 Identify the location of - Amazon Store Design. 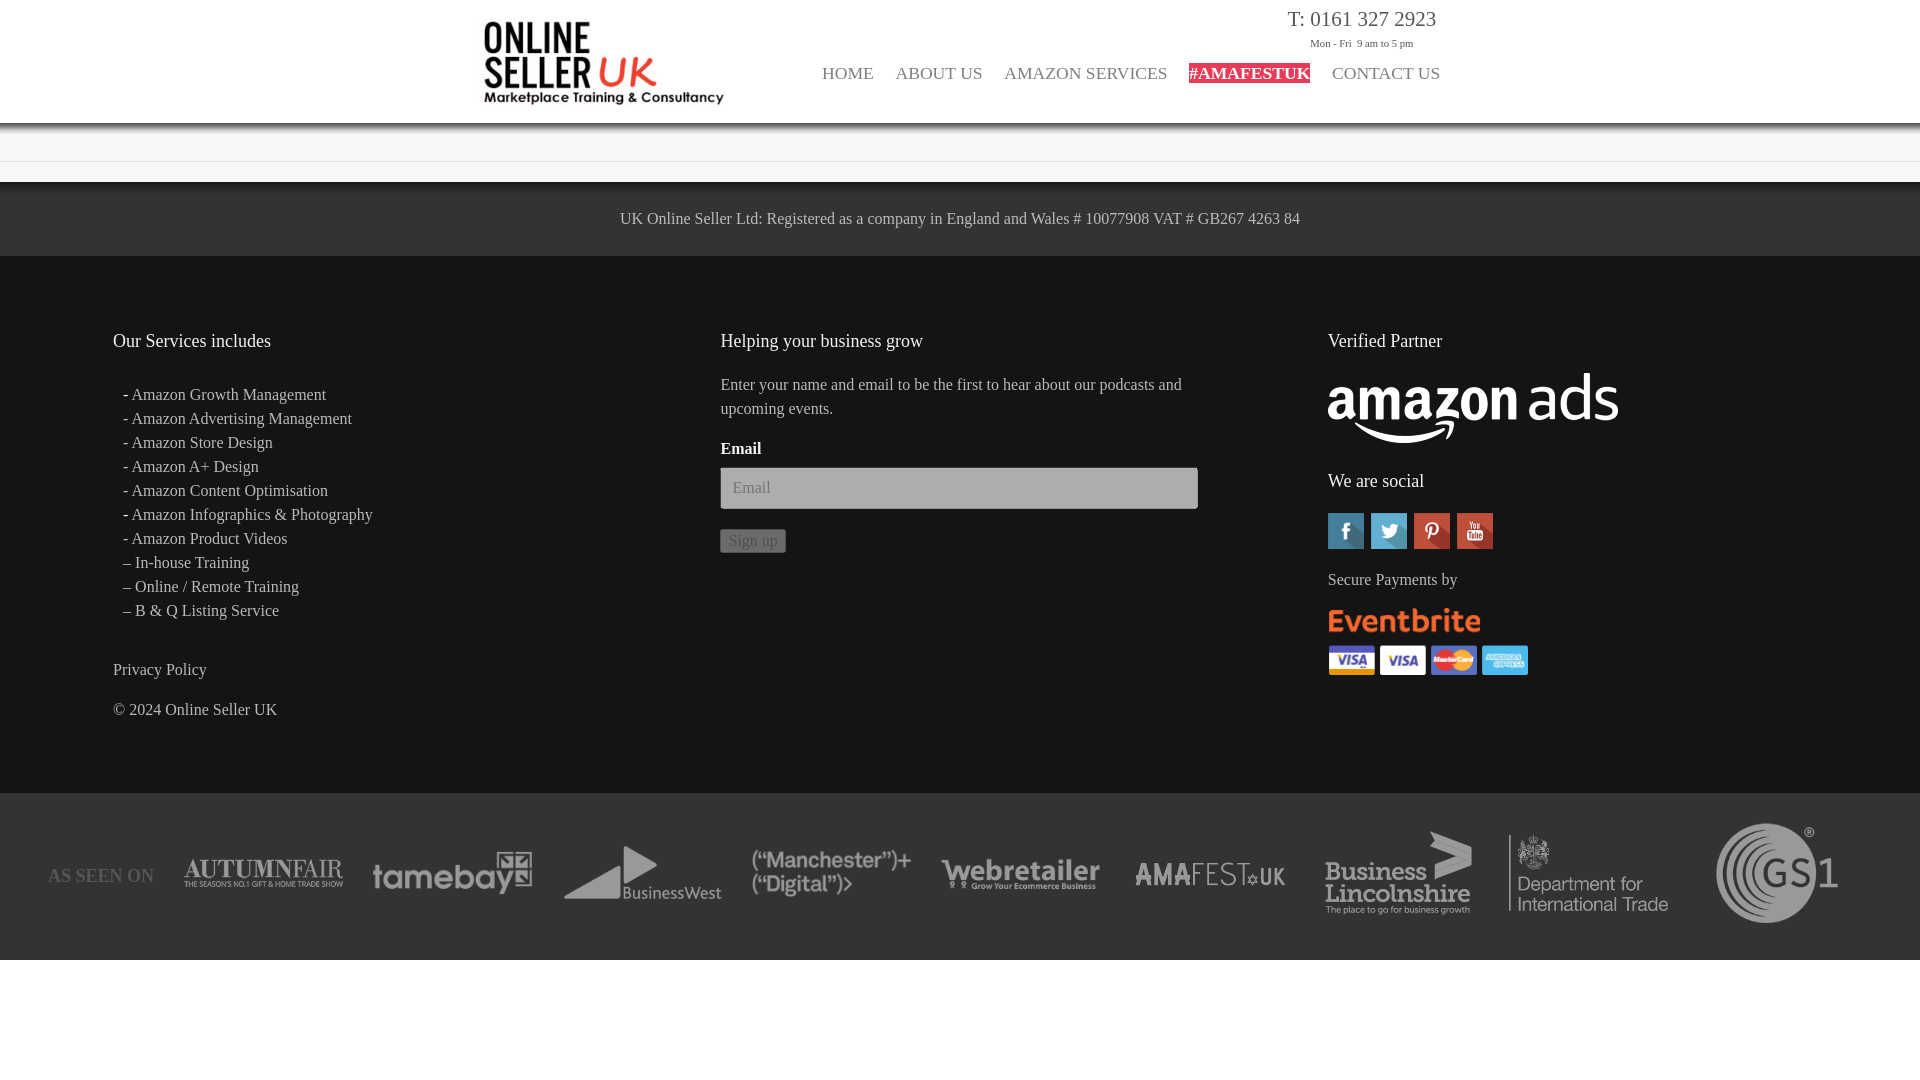
(197, 442).